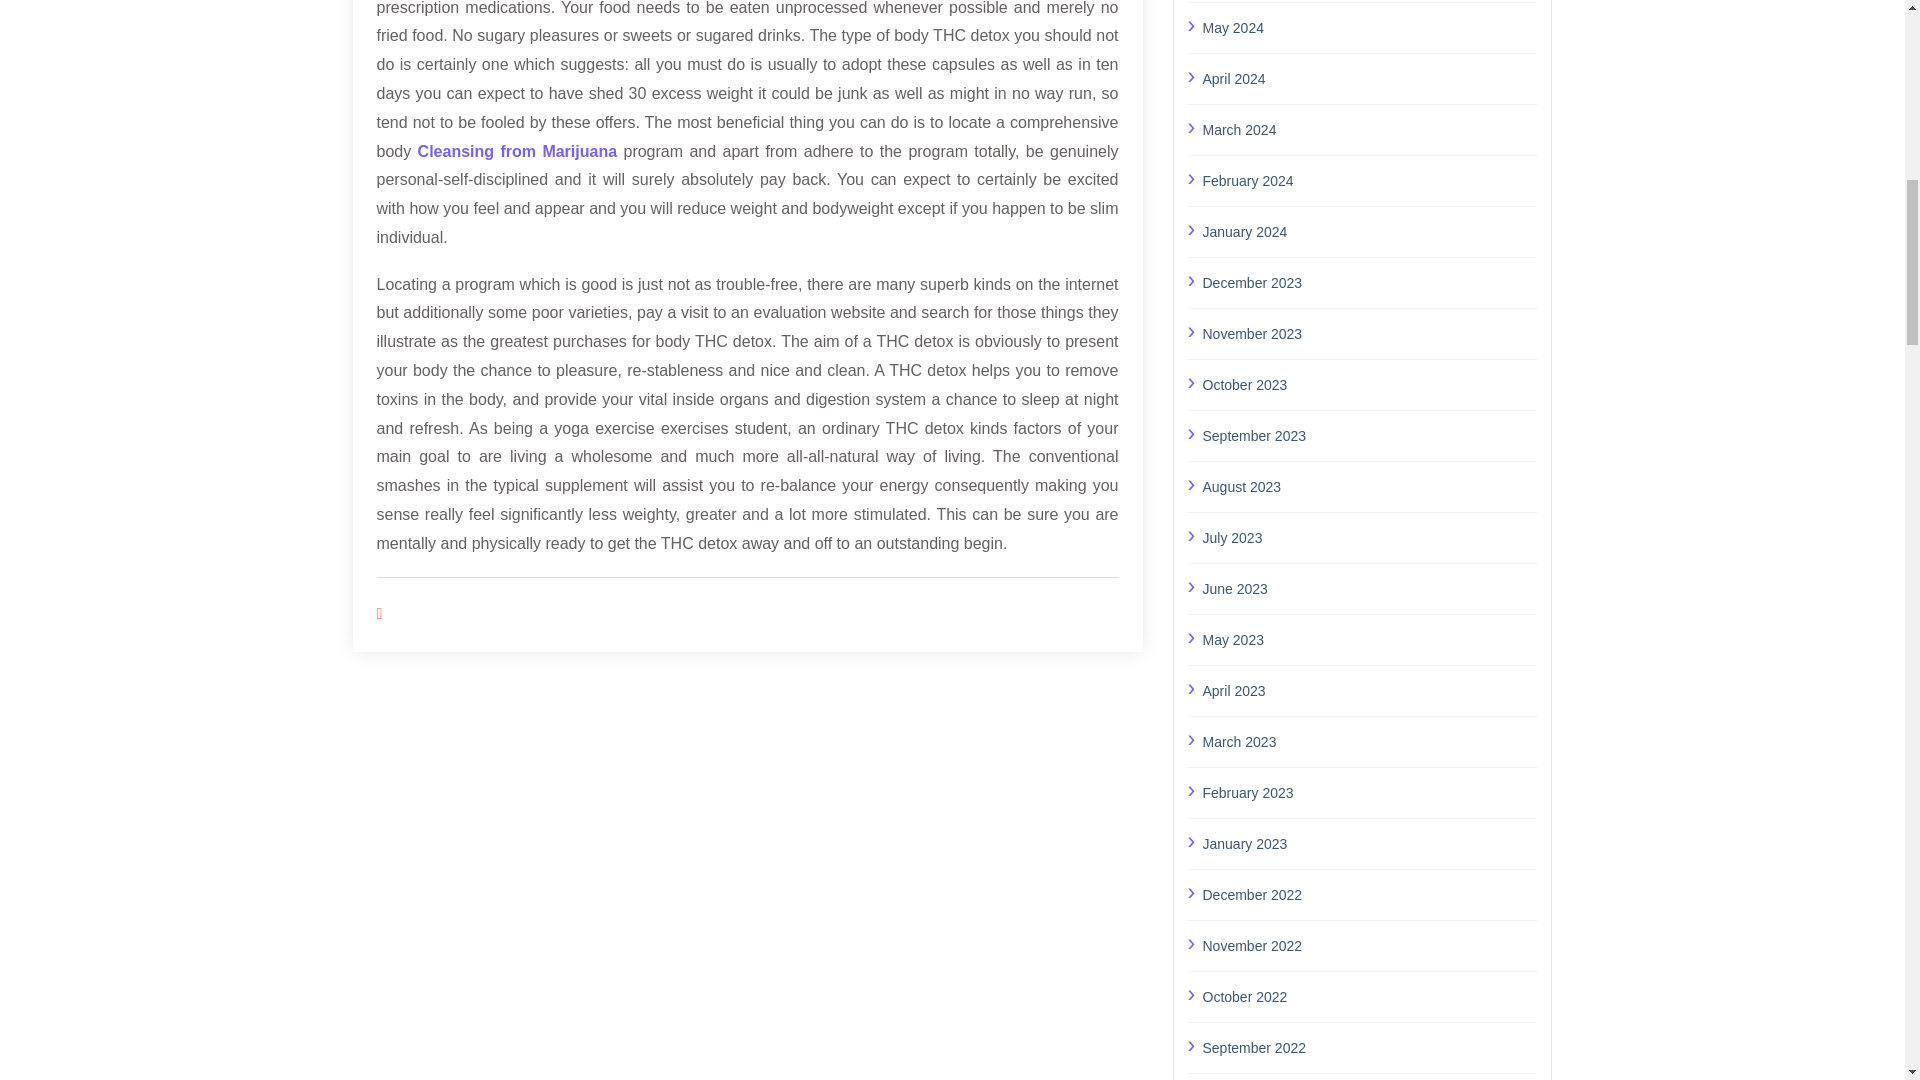 This screenshot has width=1920, height=1080. I want to click on October 2022, so click(1369, 996).